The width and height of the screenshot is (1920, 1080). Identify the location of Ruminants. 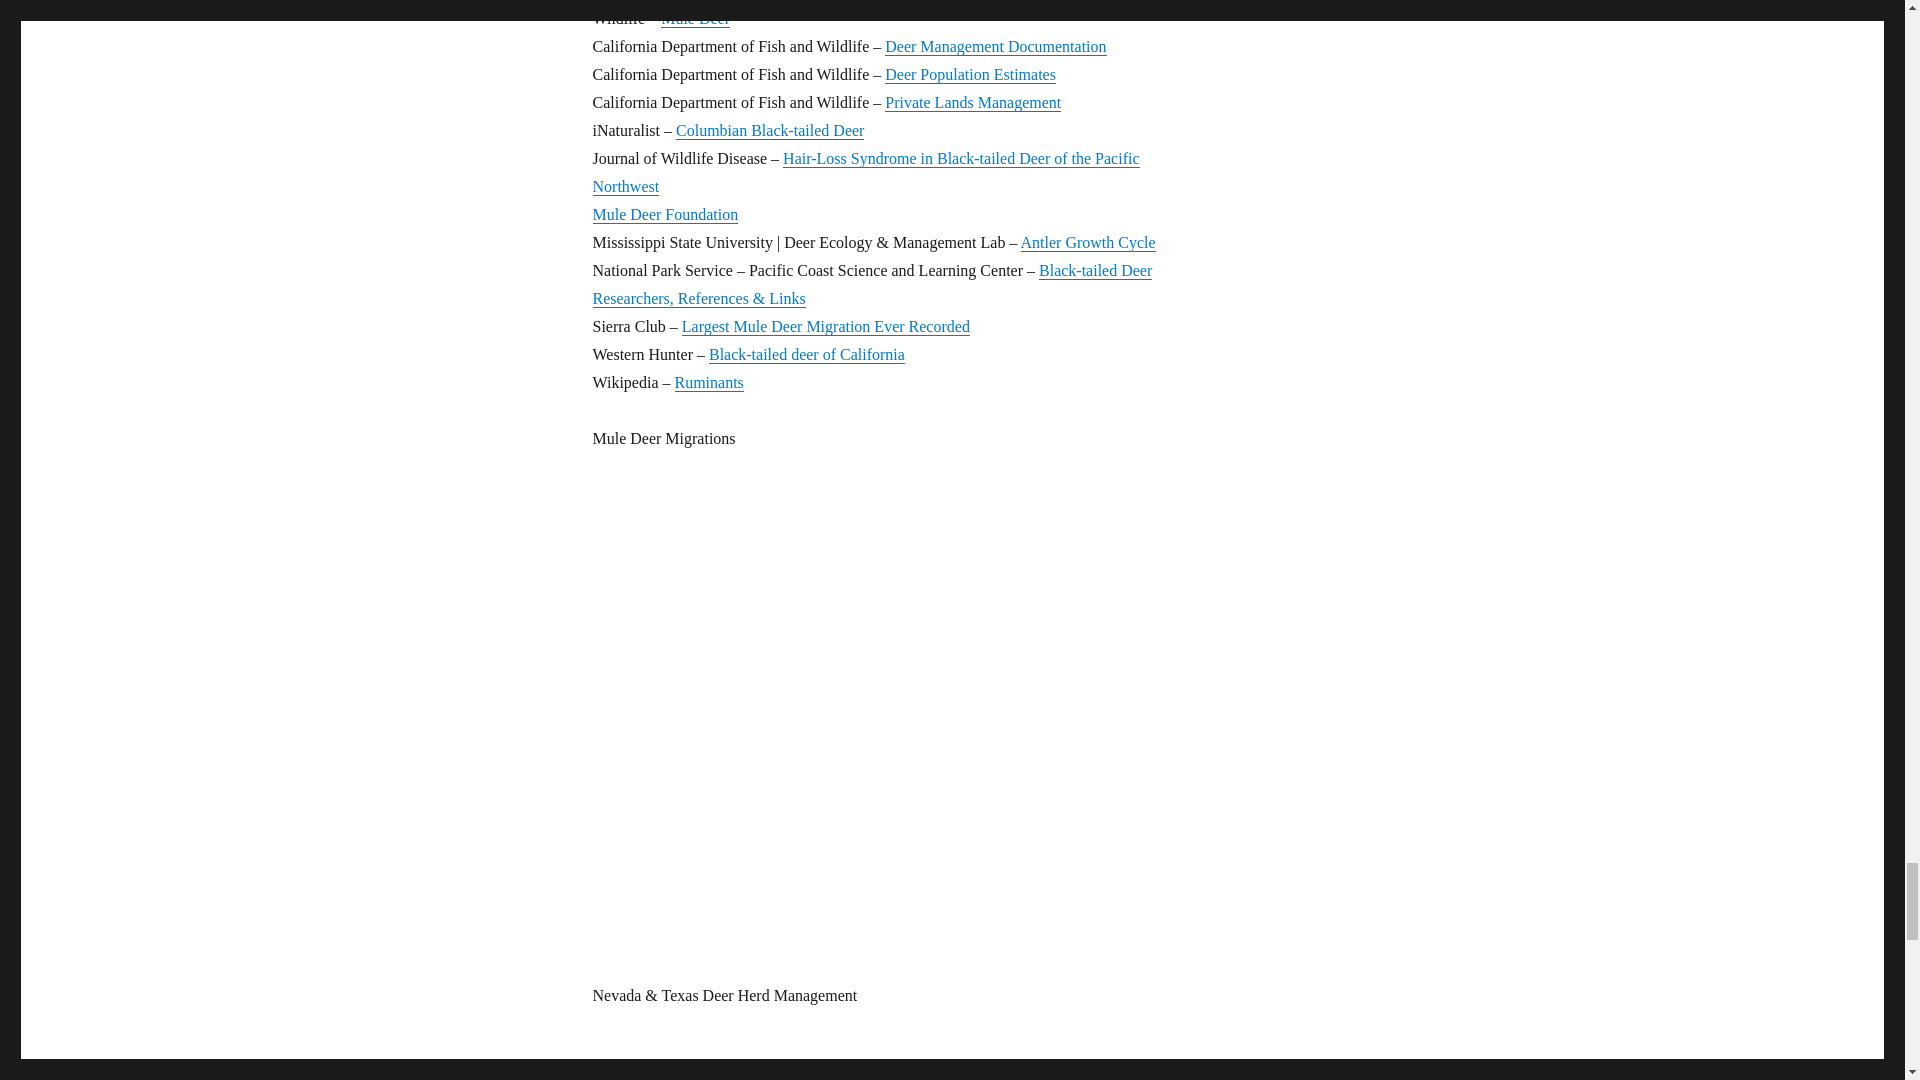
(708, 382).